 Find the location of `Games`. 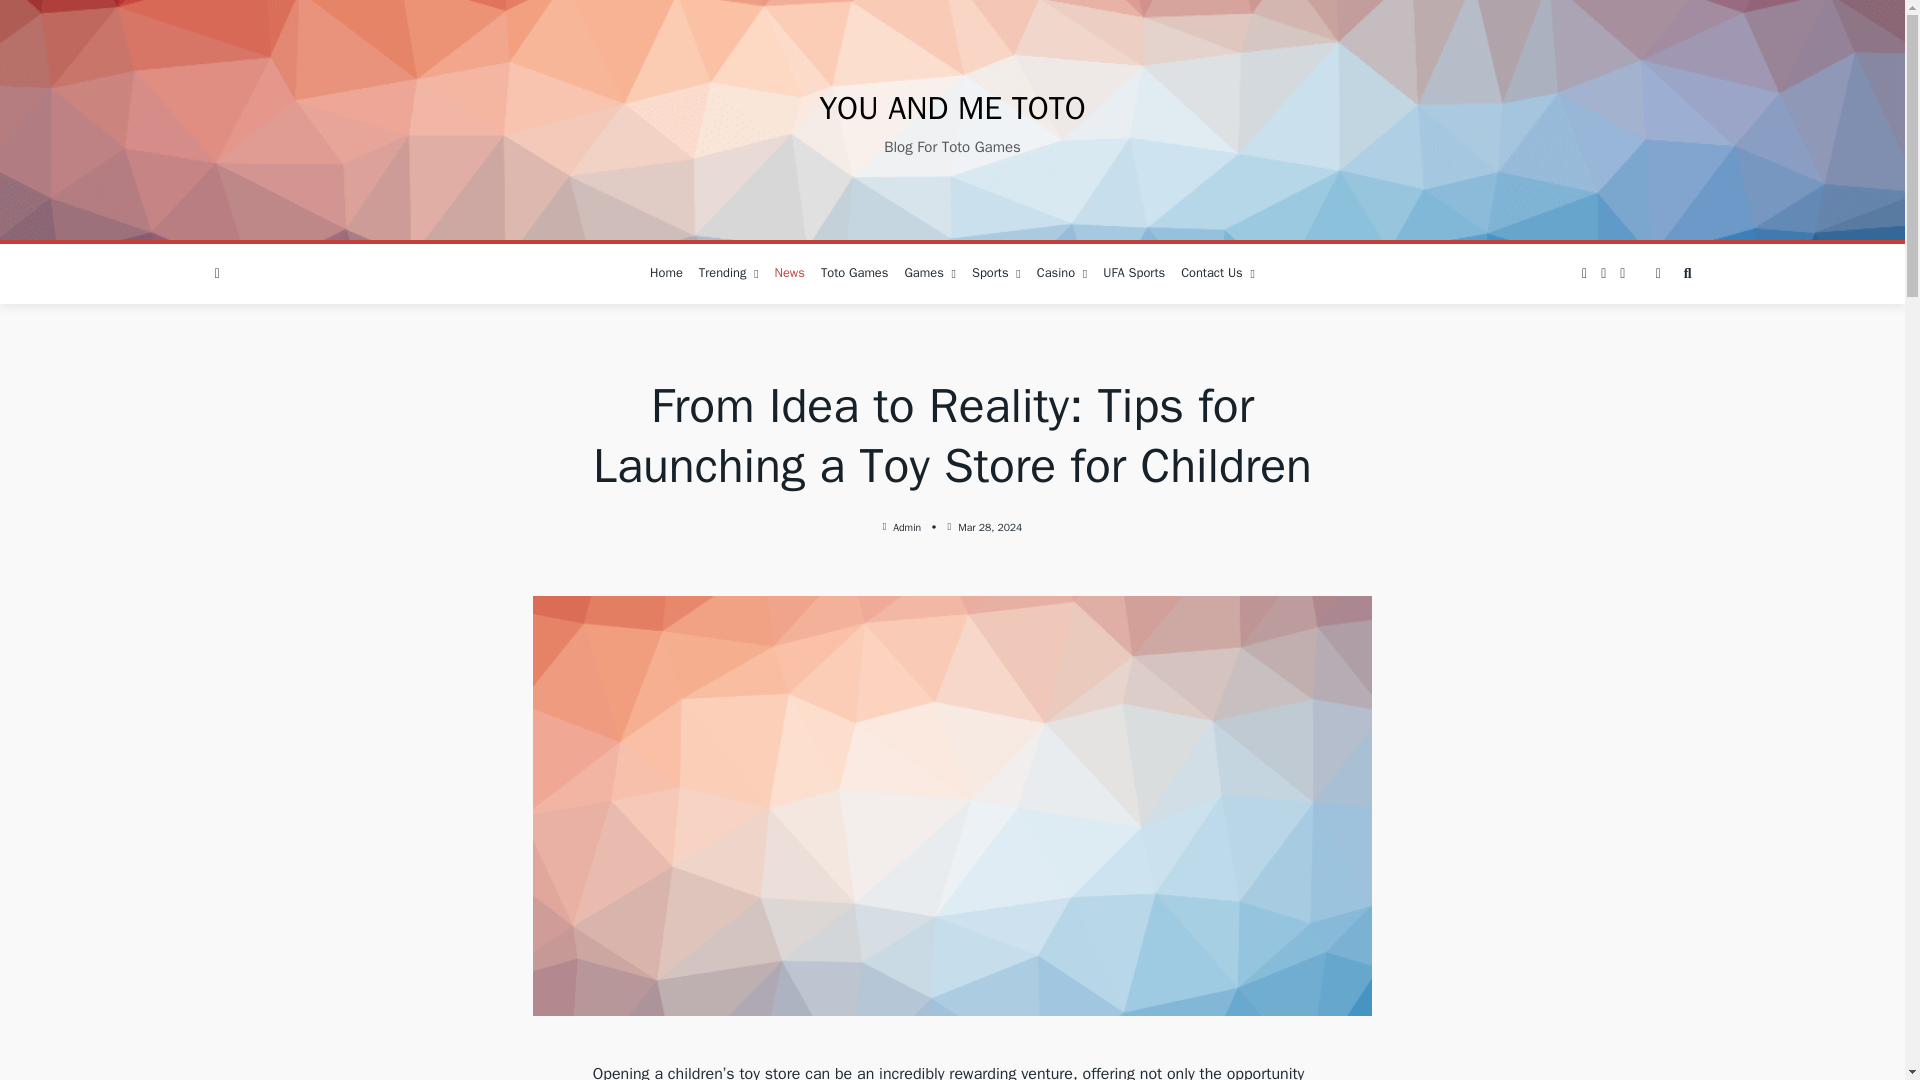

Games is located at coordinates (930, 274).